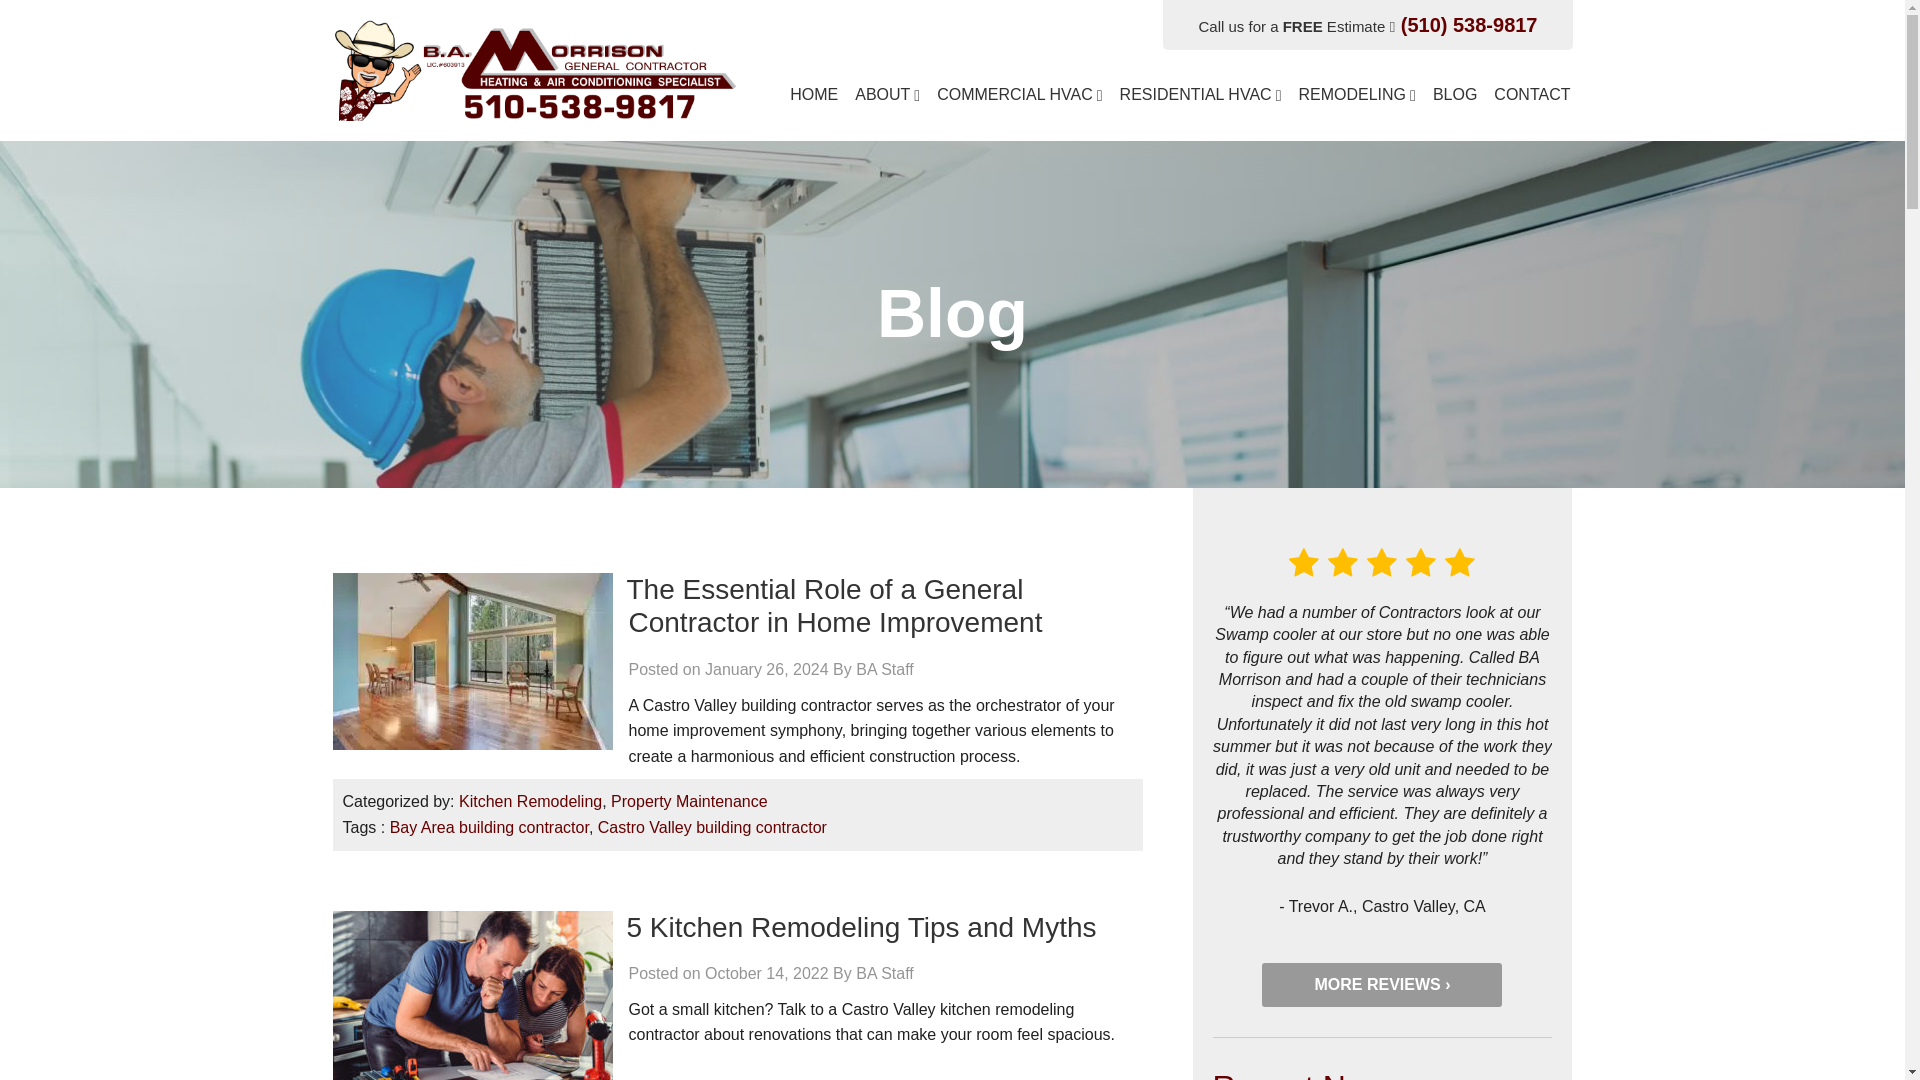  What do you see at coordinates (530, 801) in the screenshot?
I see `Kitchen Remodeling` at bounding box center [530, 801].